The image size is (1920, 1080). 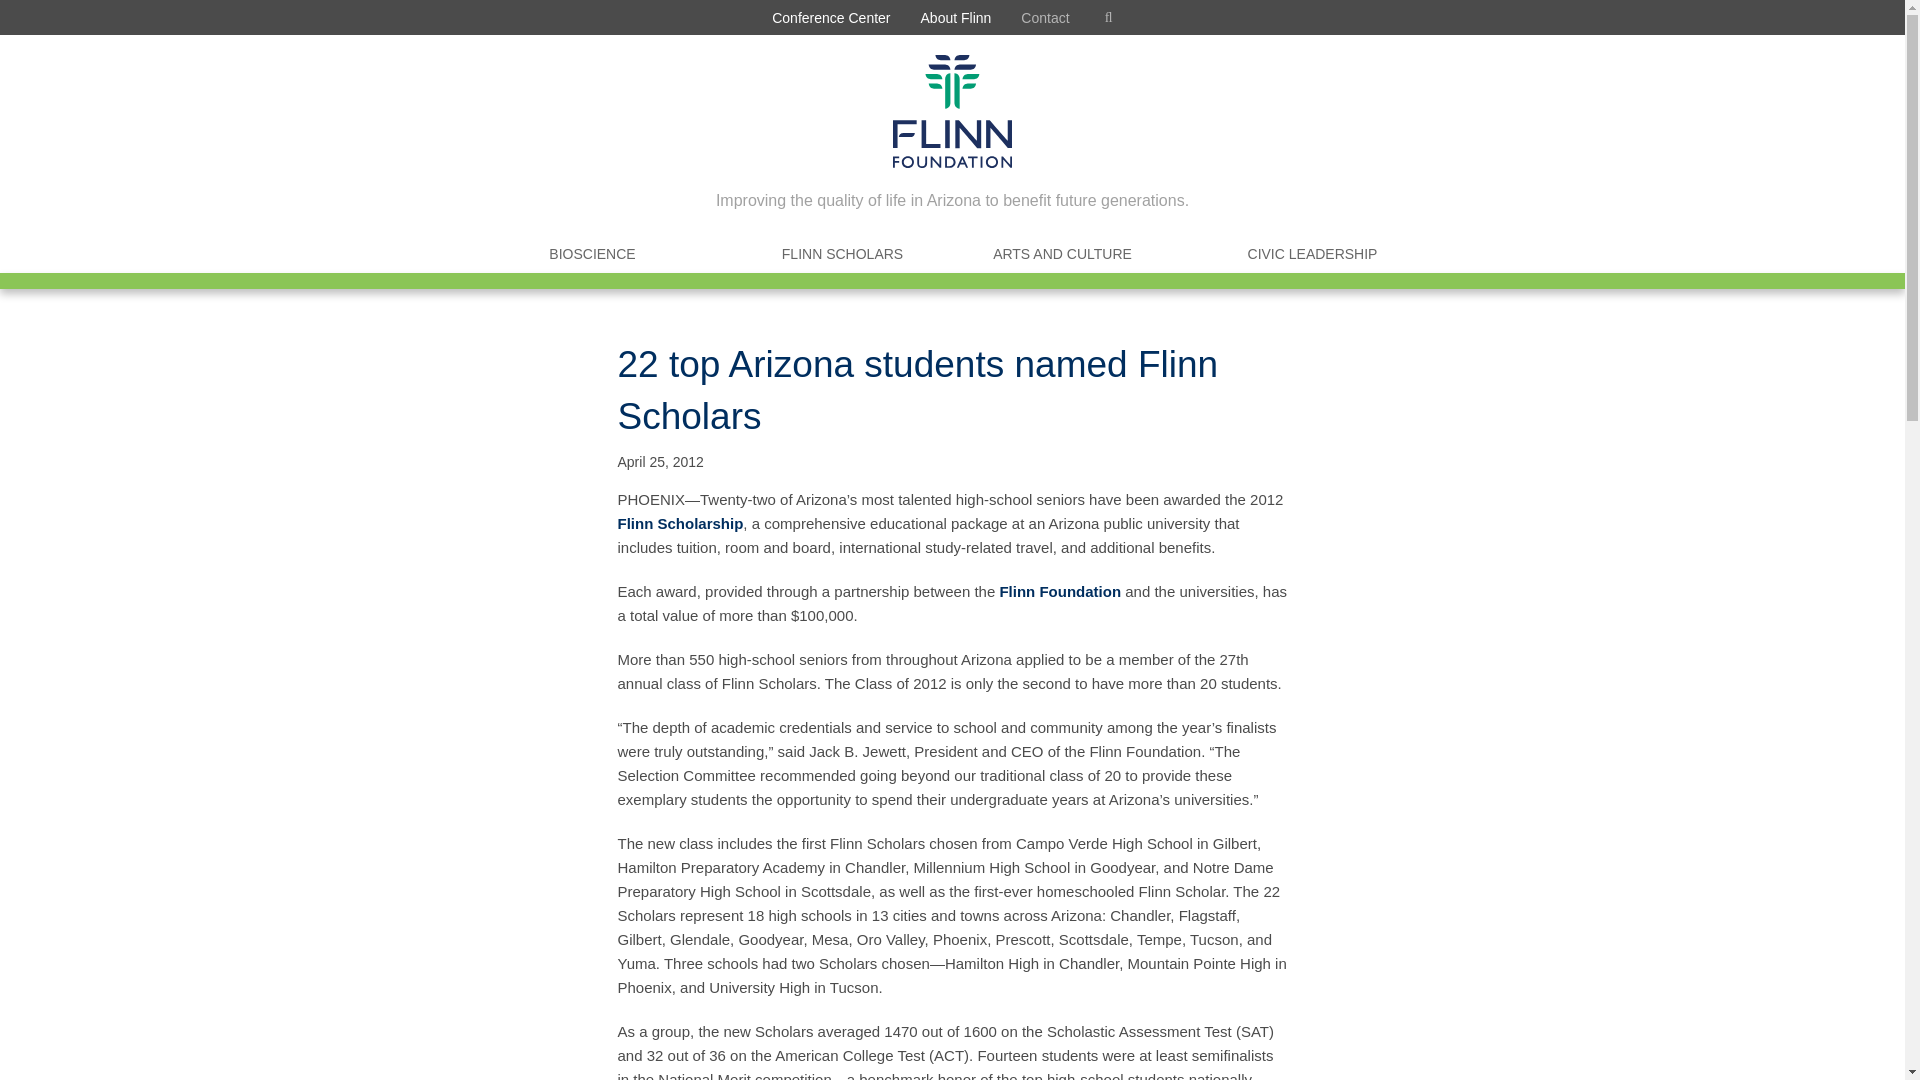 I want to click on Conference Center, so click(x=830, y=17).